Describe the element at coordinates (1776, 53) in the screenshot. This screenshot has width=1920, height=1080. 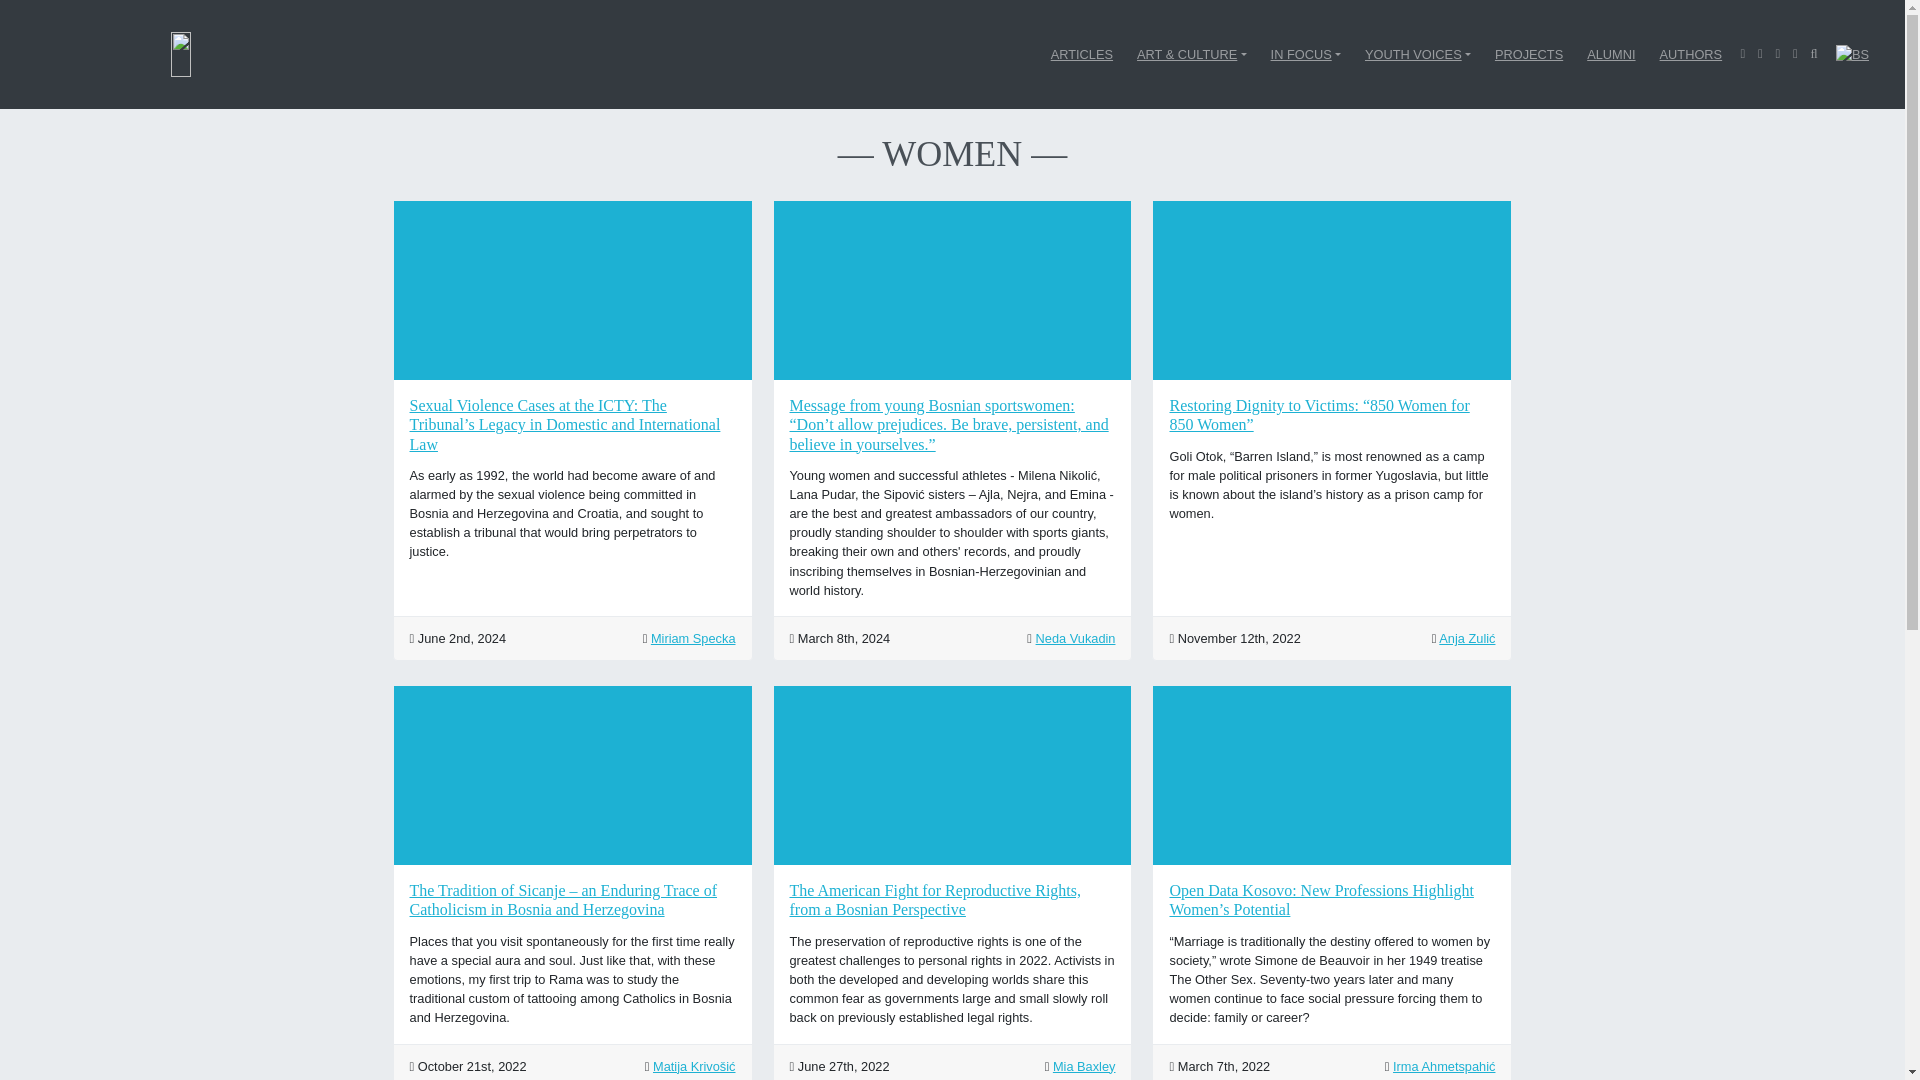
I see `Youtube` at that location.